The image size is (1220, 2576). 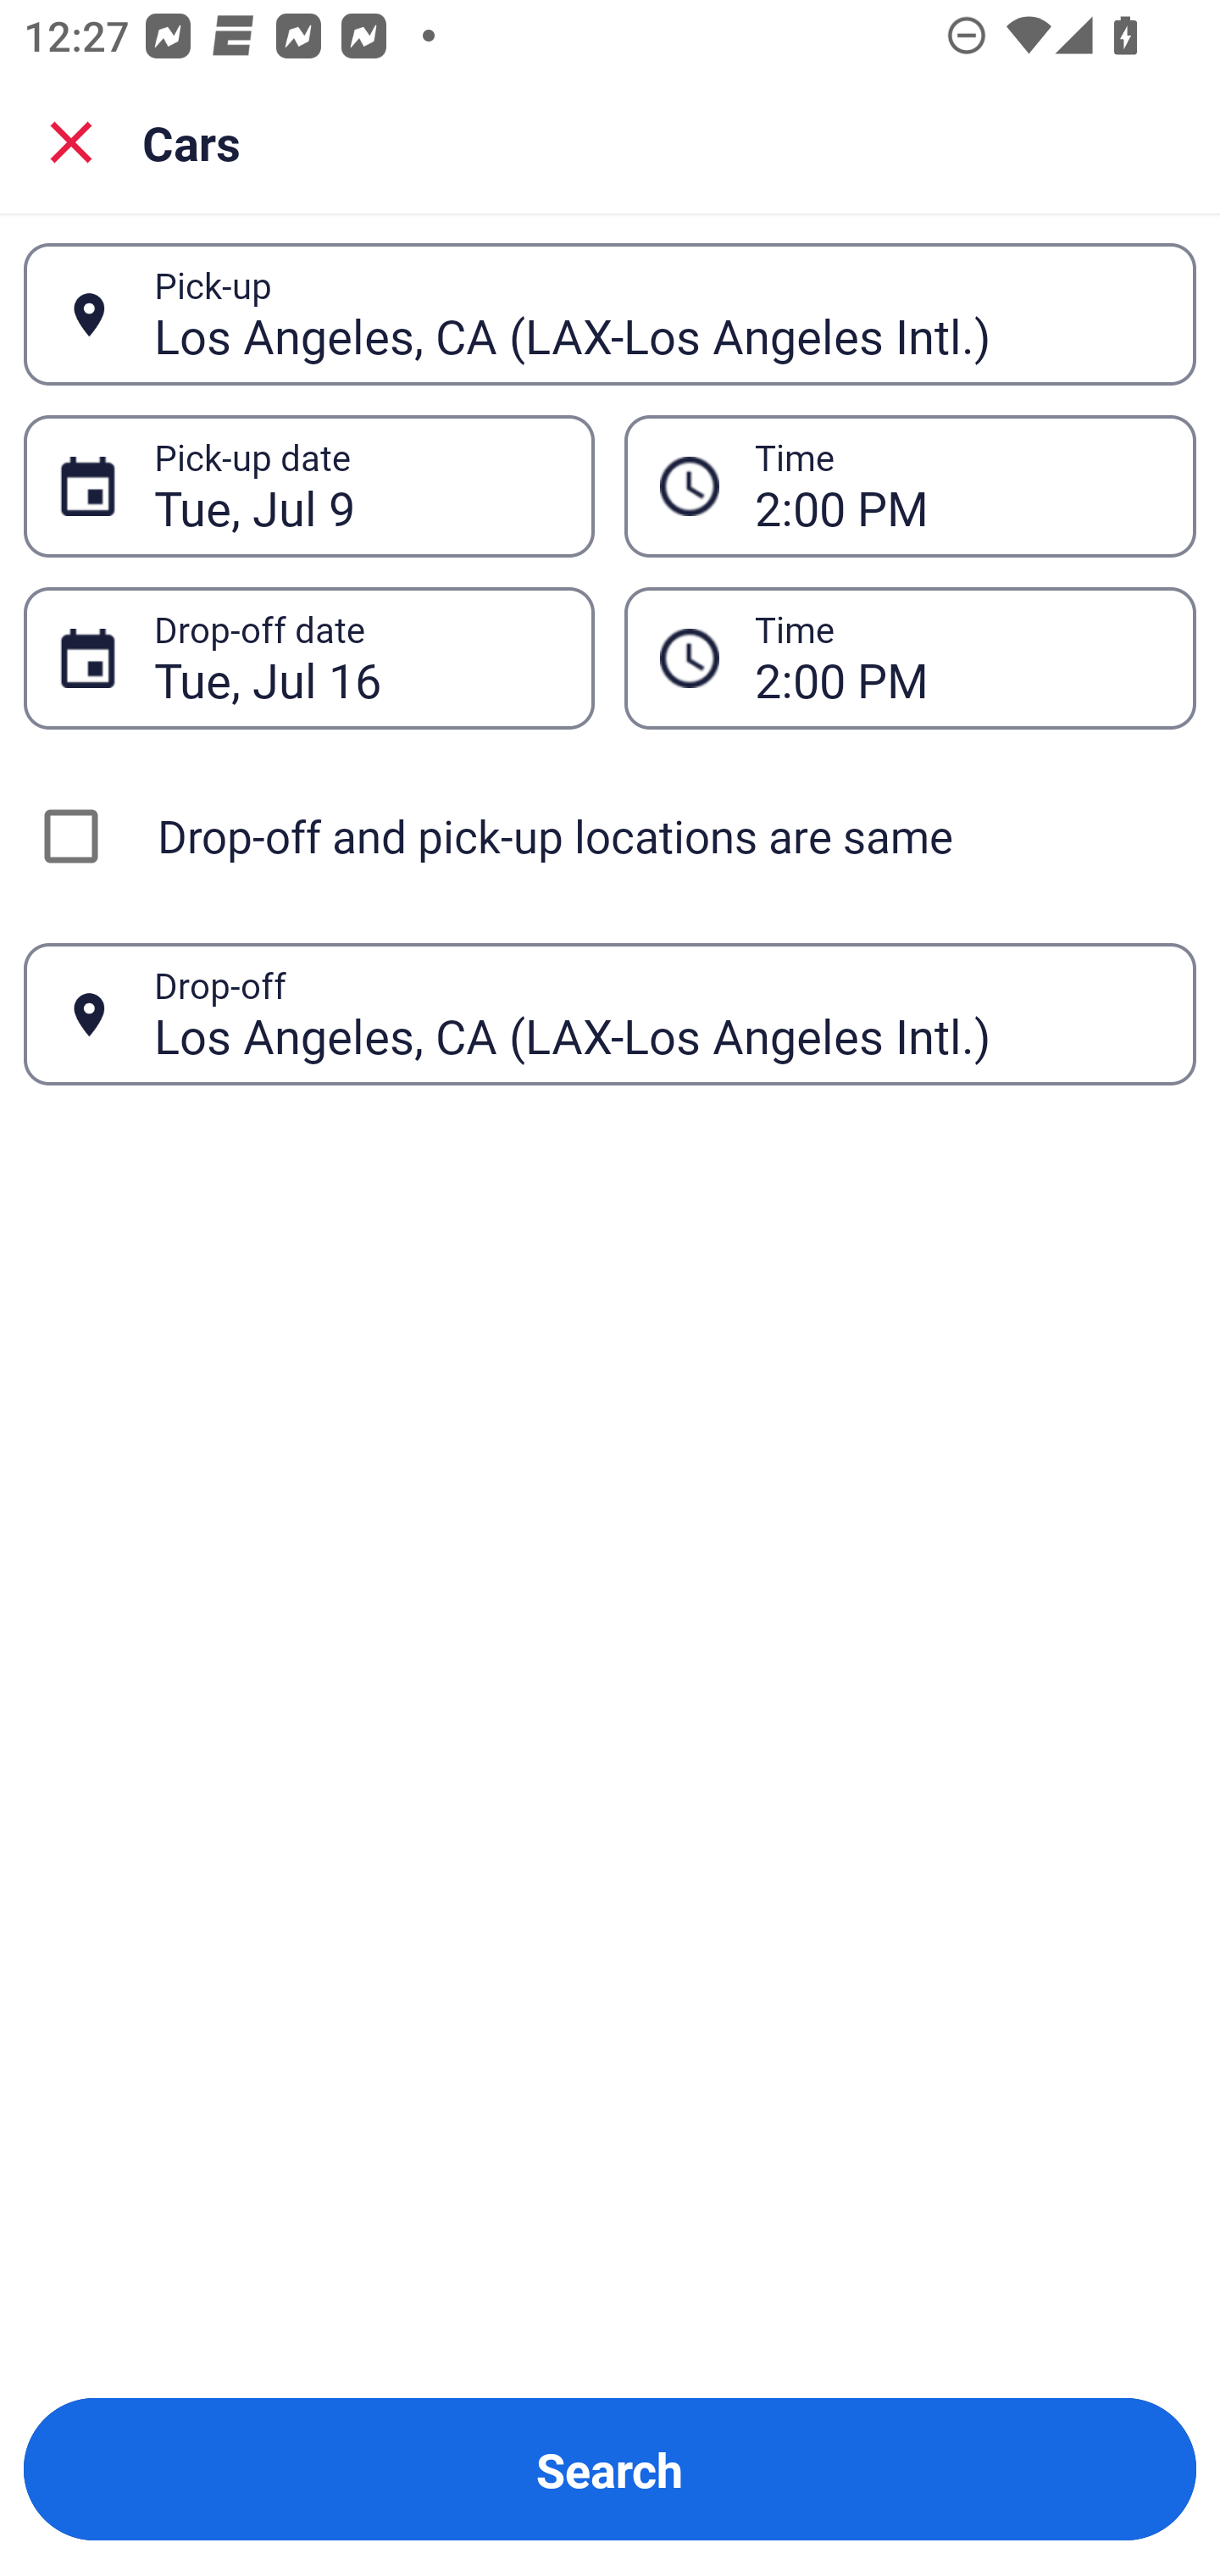 I want to click on Tue, Jul 9 Pick-up date, so click(x=308, y=485).